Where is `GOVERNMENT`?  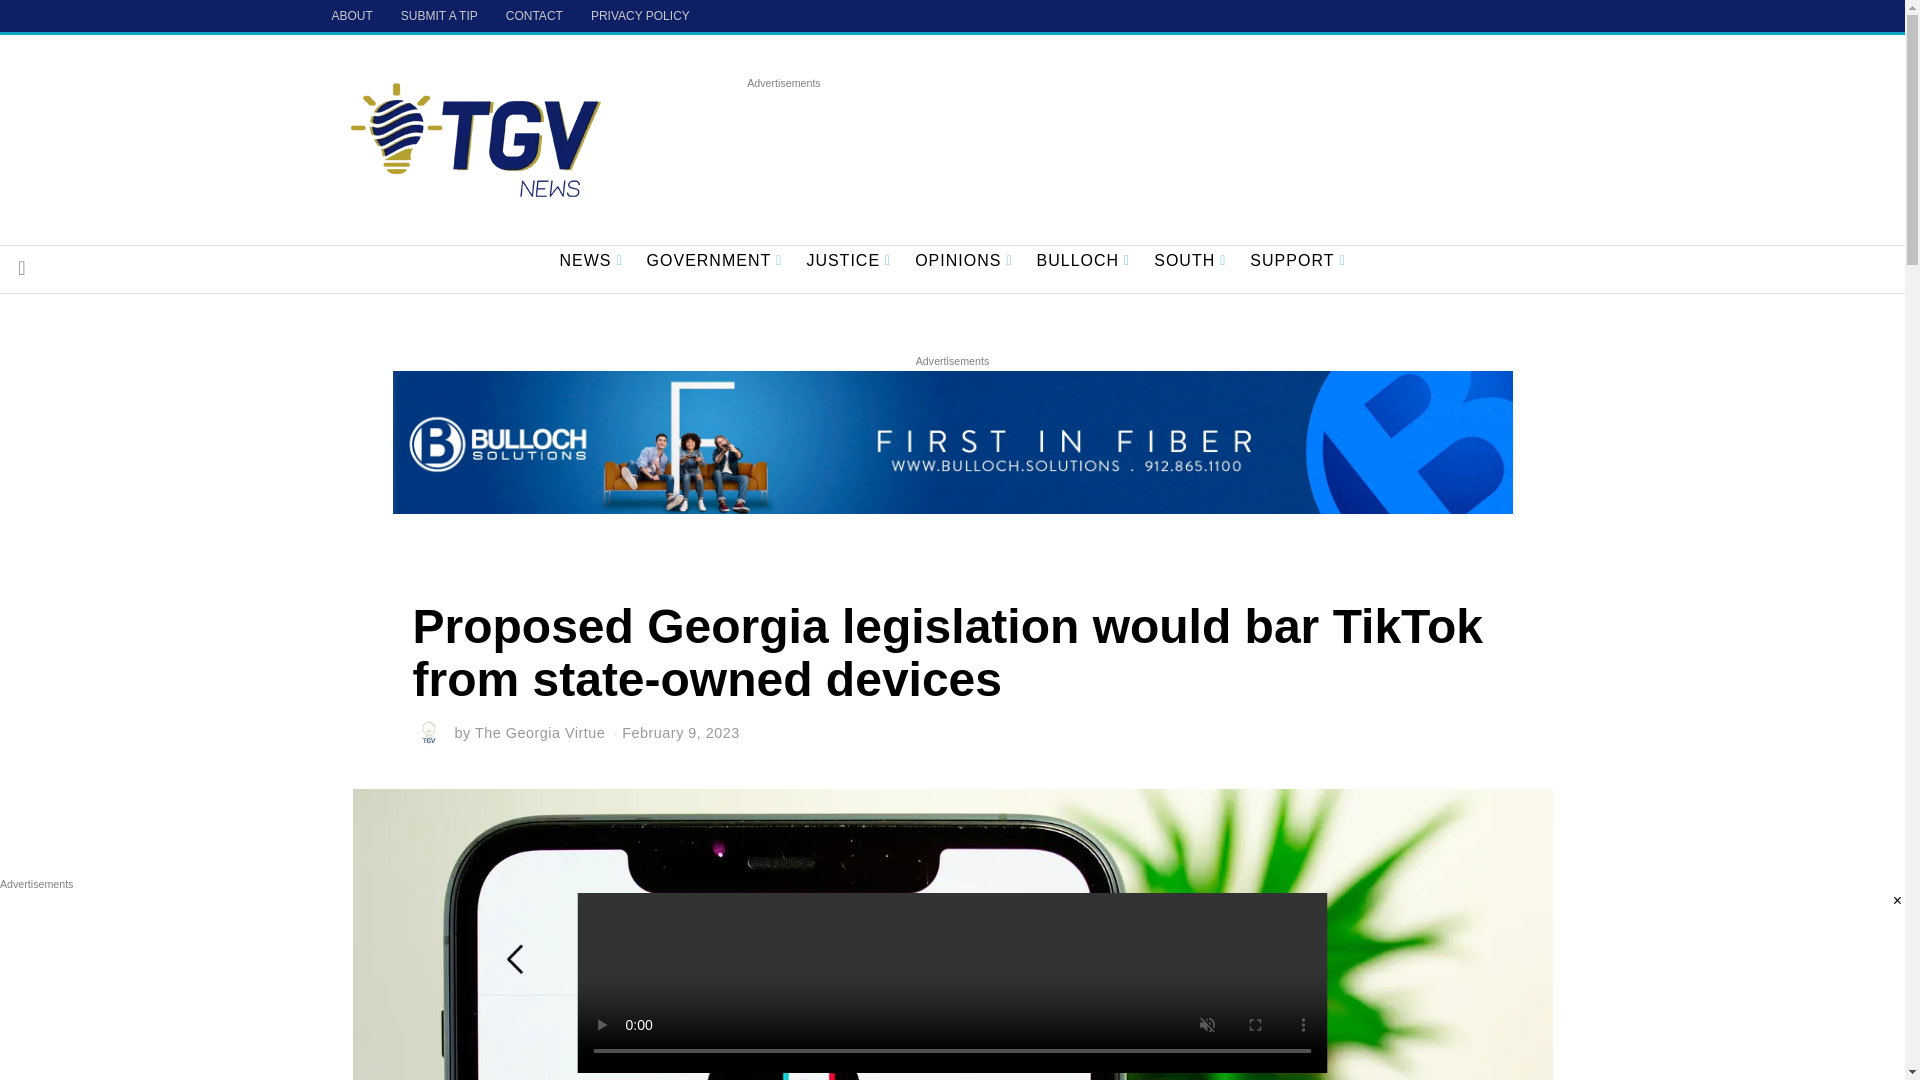 GOVERNMENT is located at coordinates (714, 261).